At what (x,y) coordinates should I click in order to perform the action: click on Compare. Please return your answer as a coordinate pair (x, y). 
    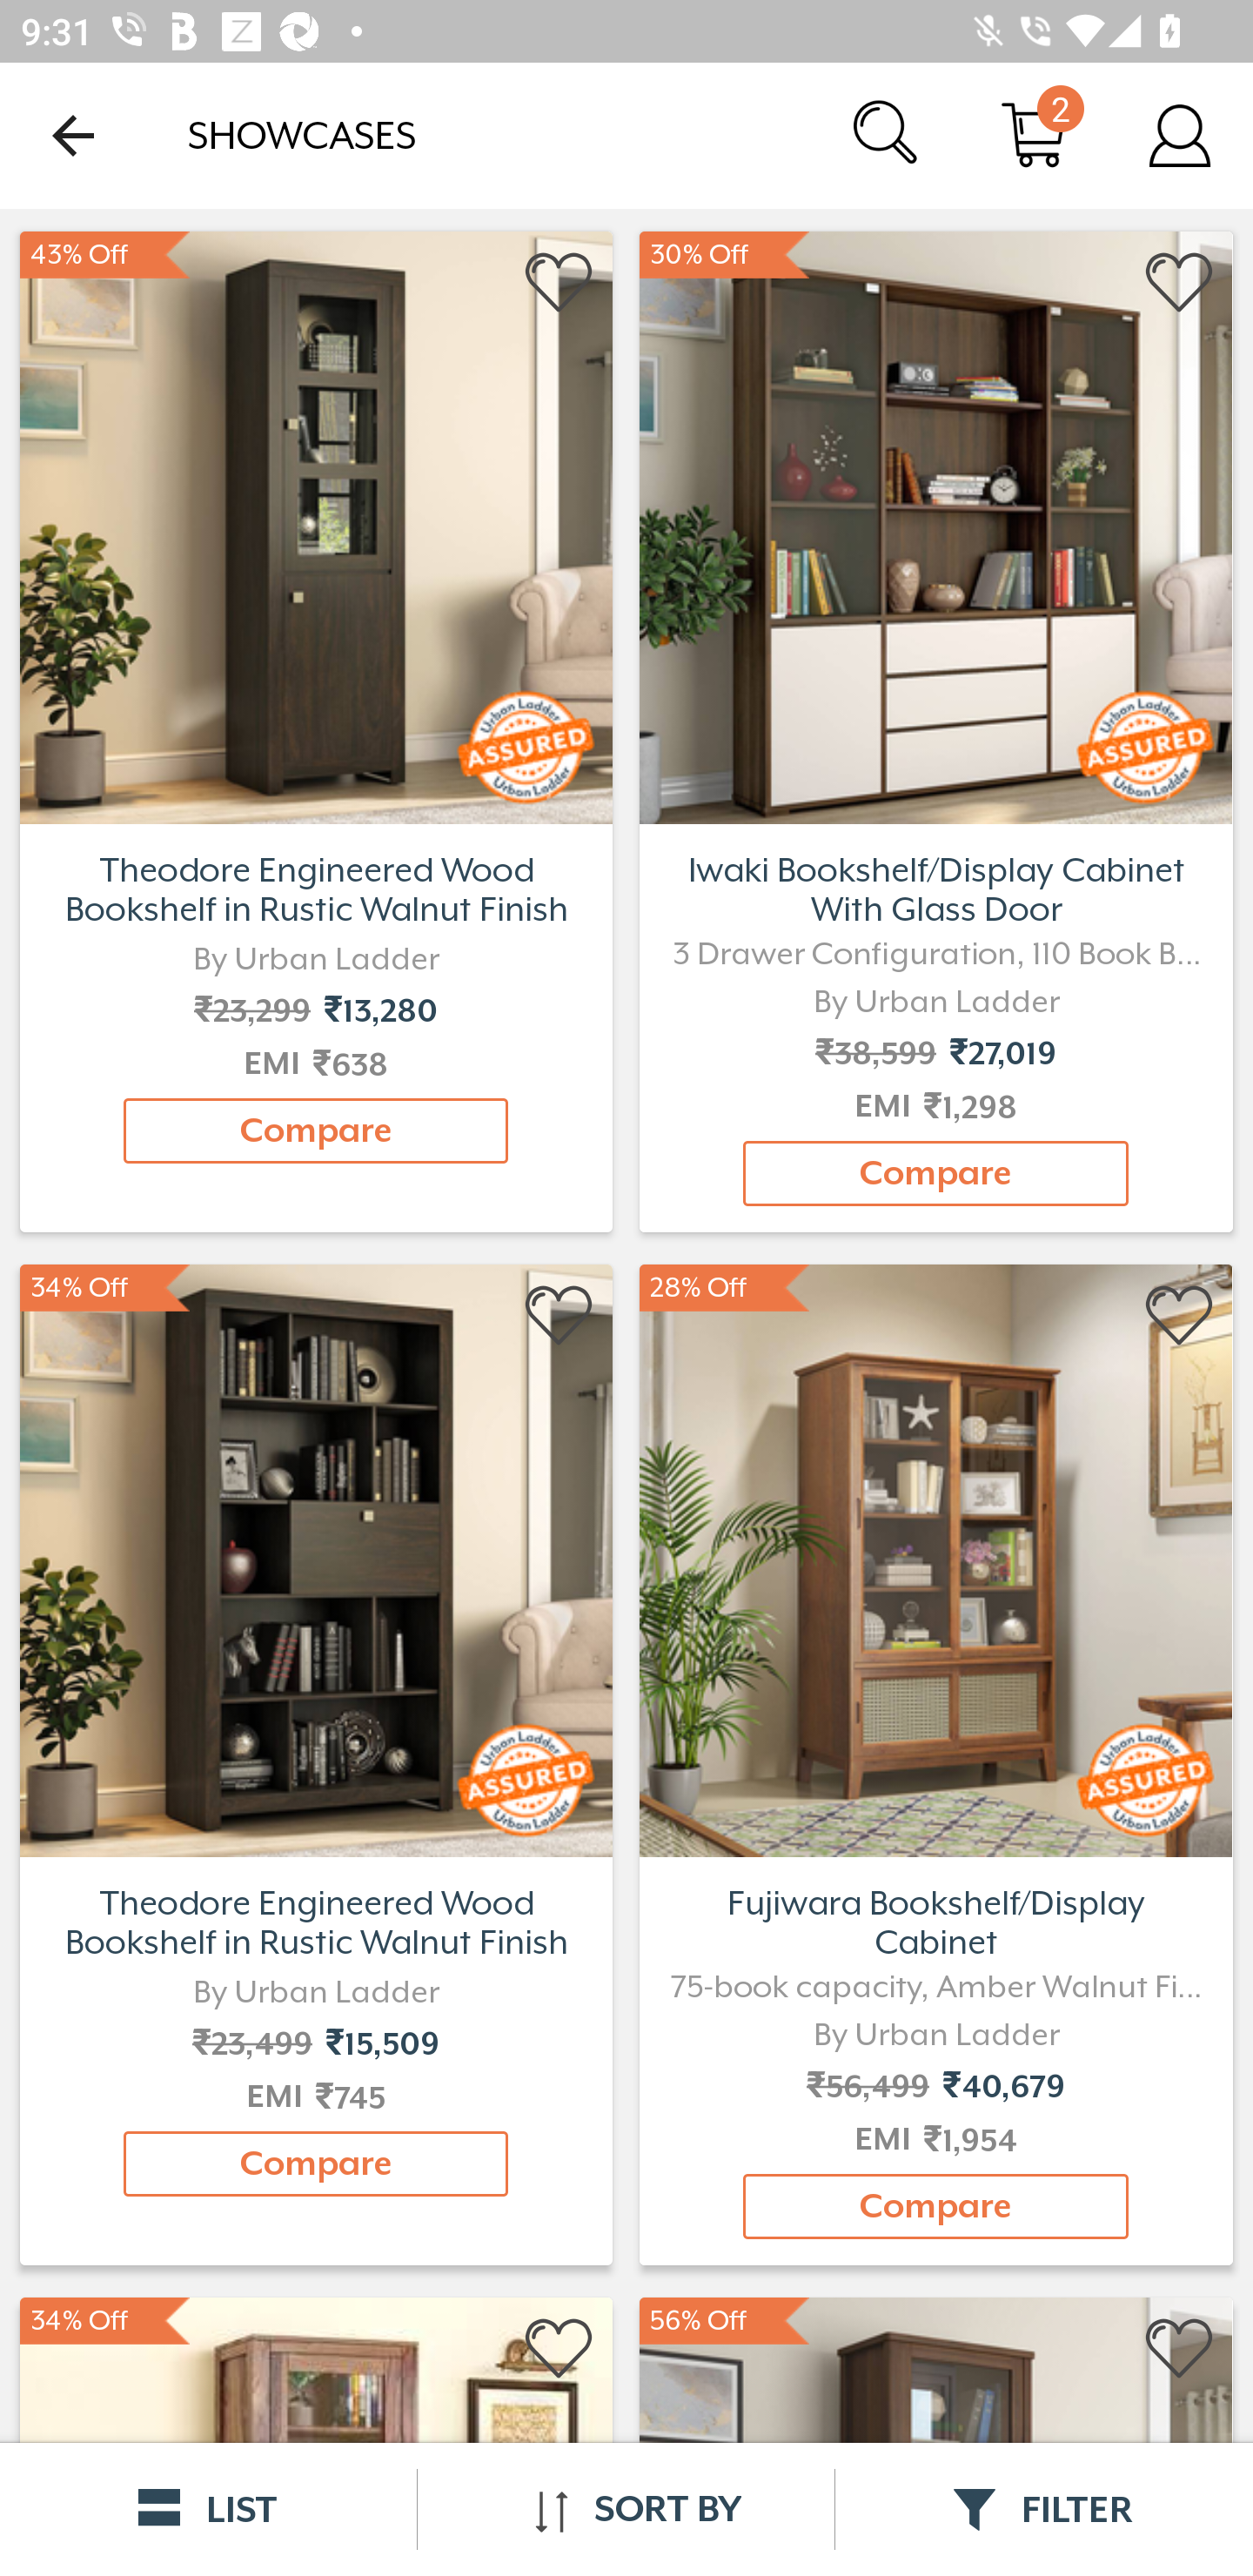
    Looking at the image, I should click on (935, 2206).